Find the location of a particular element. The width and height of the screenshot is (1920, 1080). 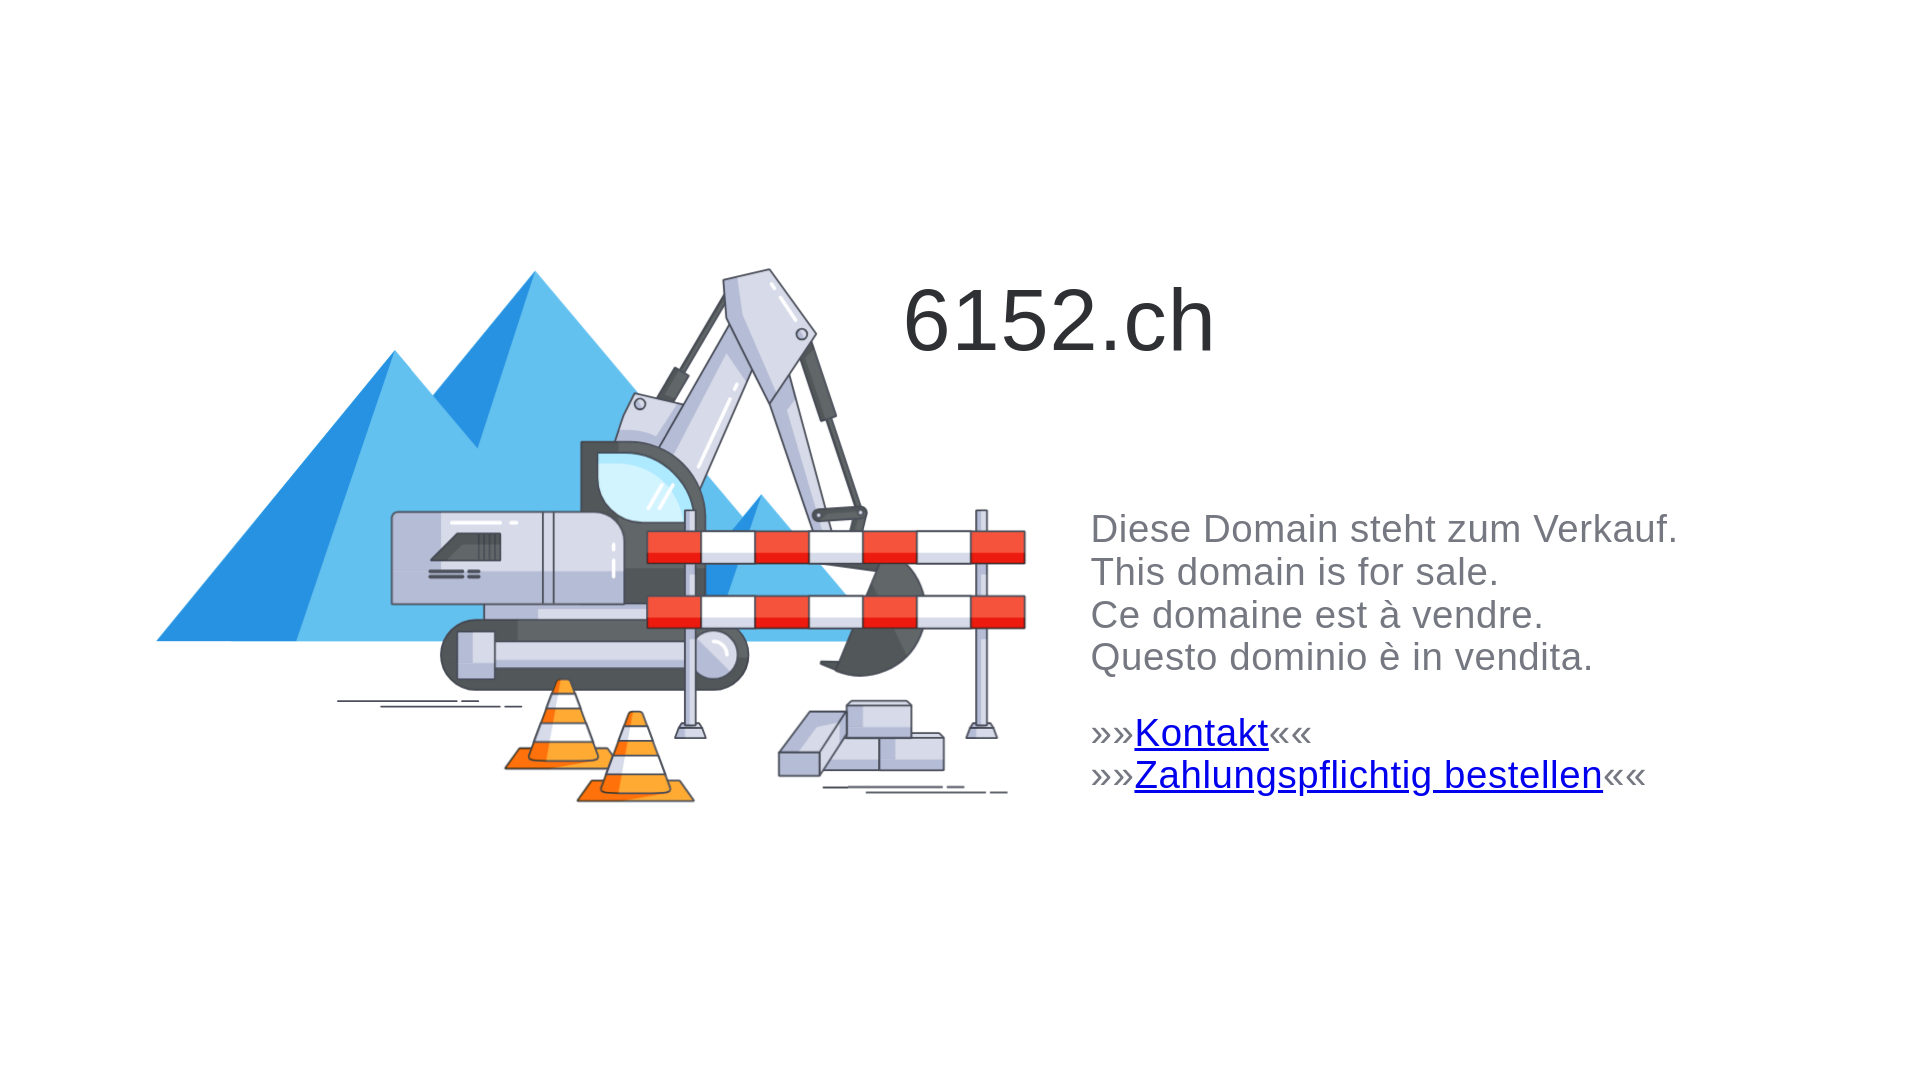

Zahlungspflichtig bestellen is located at coordinates (1368, 774).